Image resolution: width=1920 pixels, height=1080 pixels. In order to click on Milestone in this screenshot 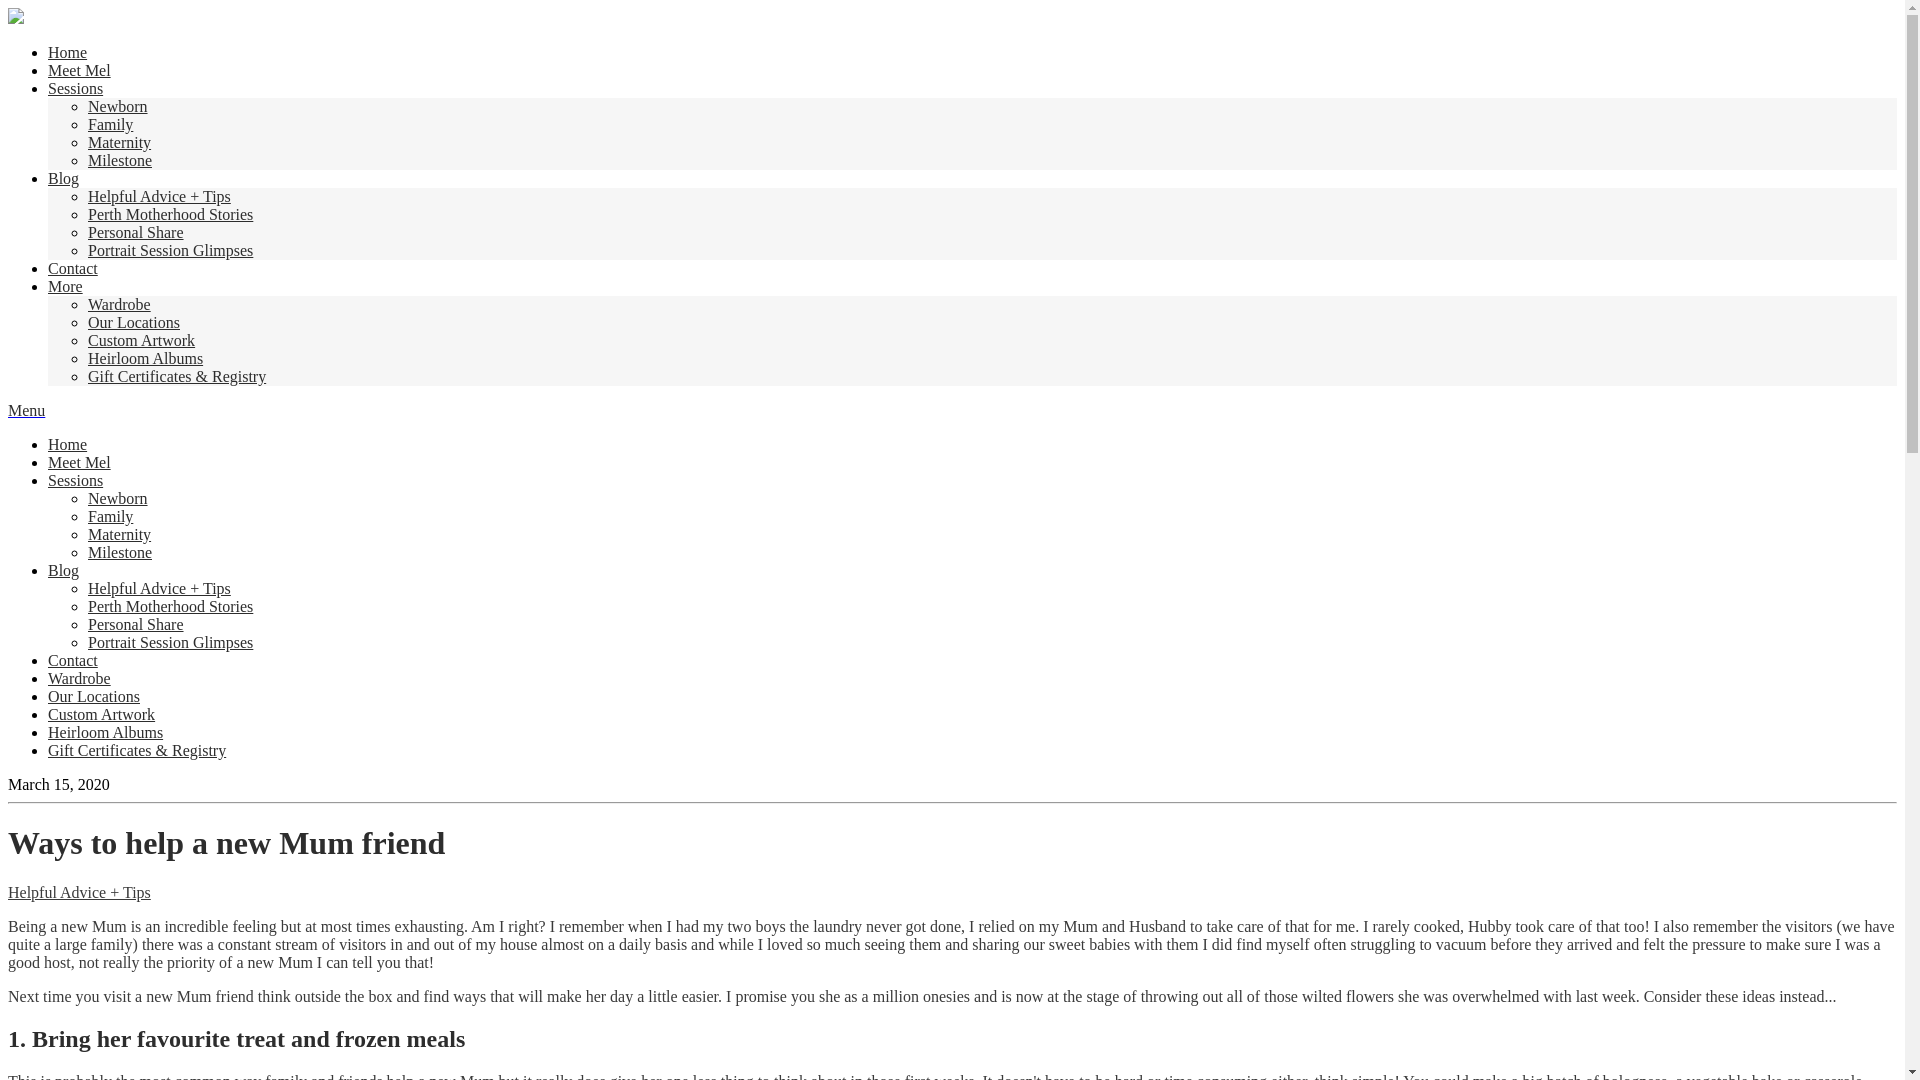, I will do `click(120, 552)`.